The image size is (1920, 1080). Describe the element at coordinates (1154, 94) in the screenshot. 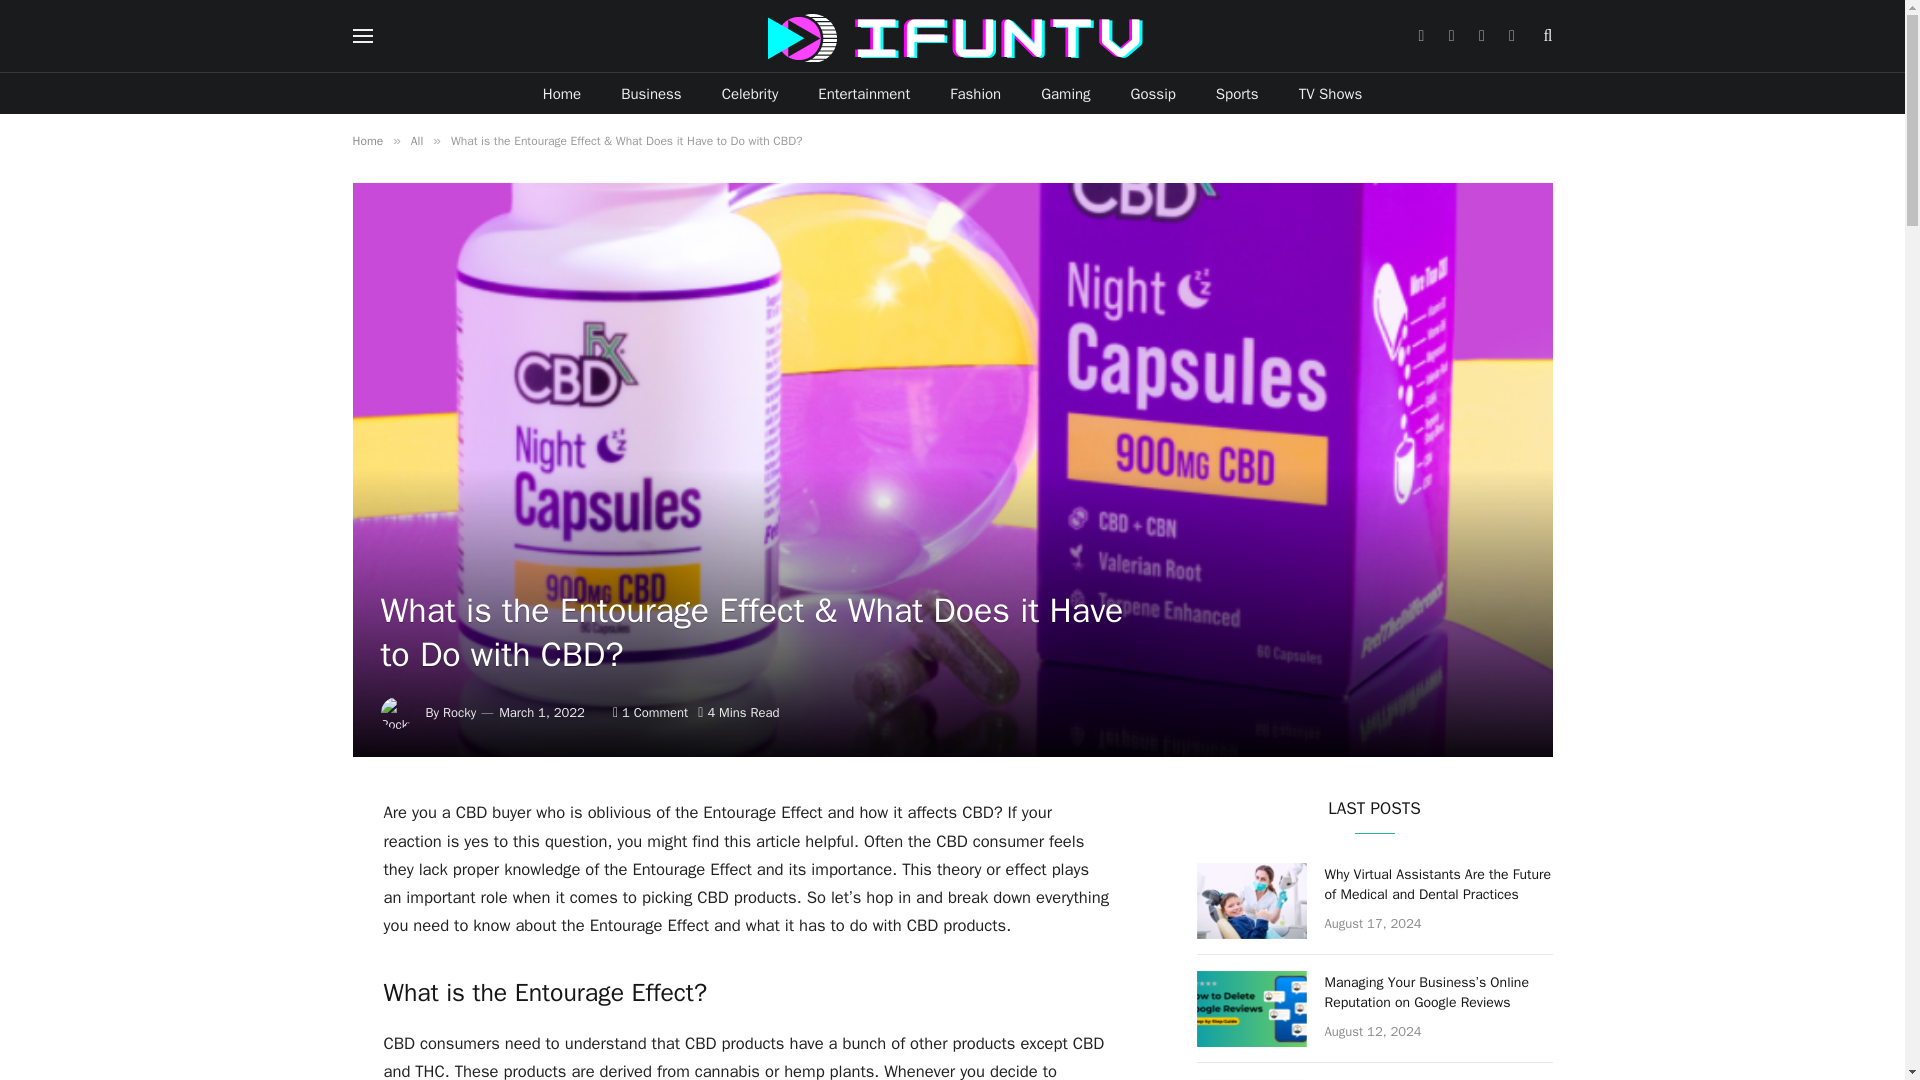

I see `Gossip` at that location.